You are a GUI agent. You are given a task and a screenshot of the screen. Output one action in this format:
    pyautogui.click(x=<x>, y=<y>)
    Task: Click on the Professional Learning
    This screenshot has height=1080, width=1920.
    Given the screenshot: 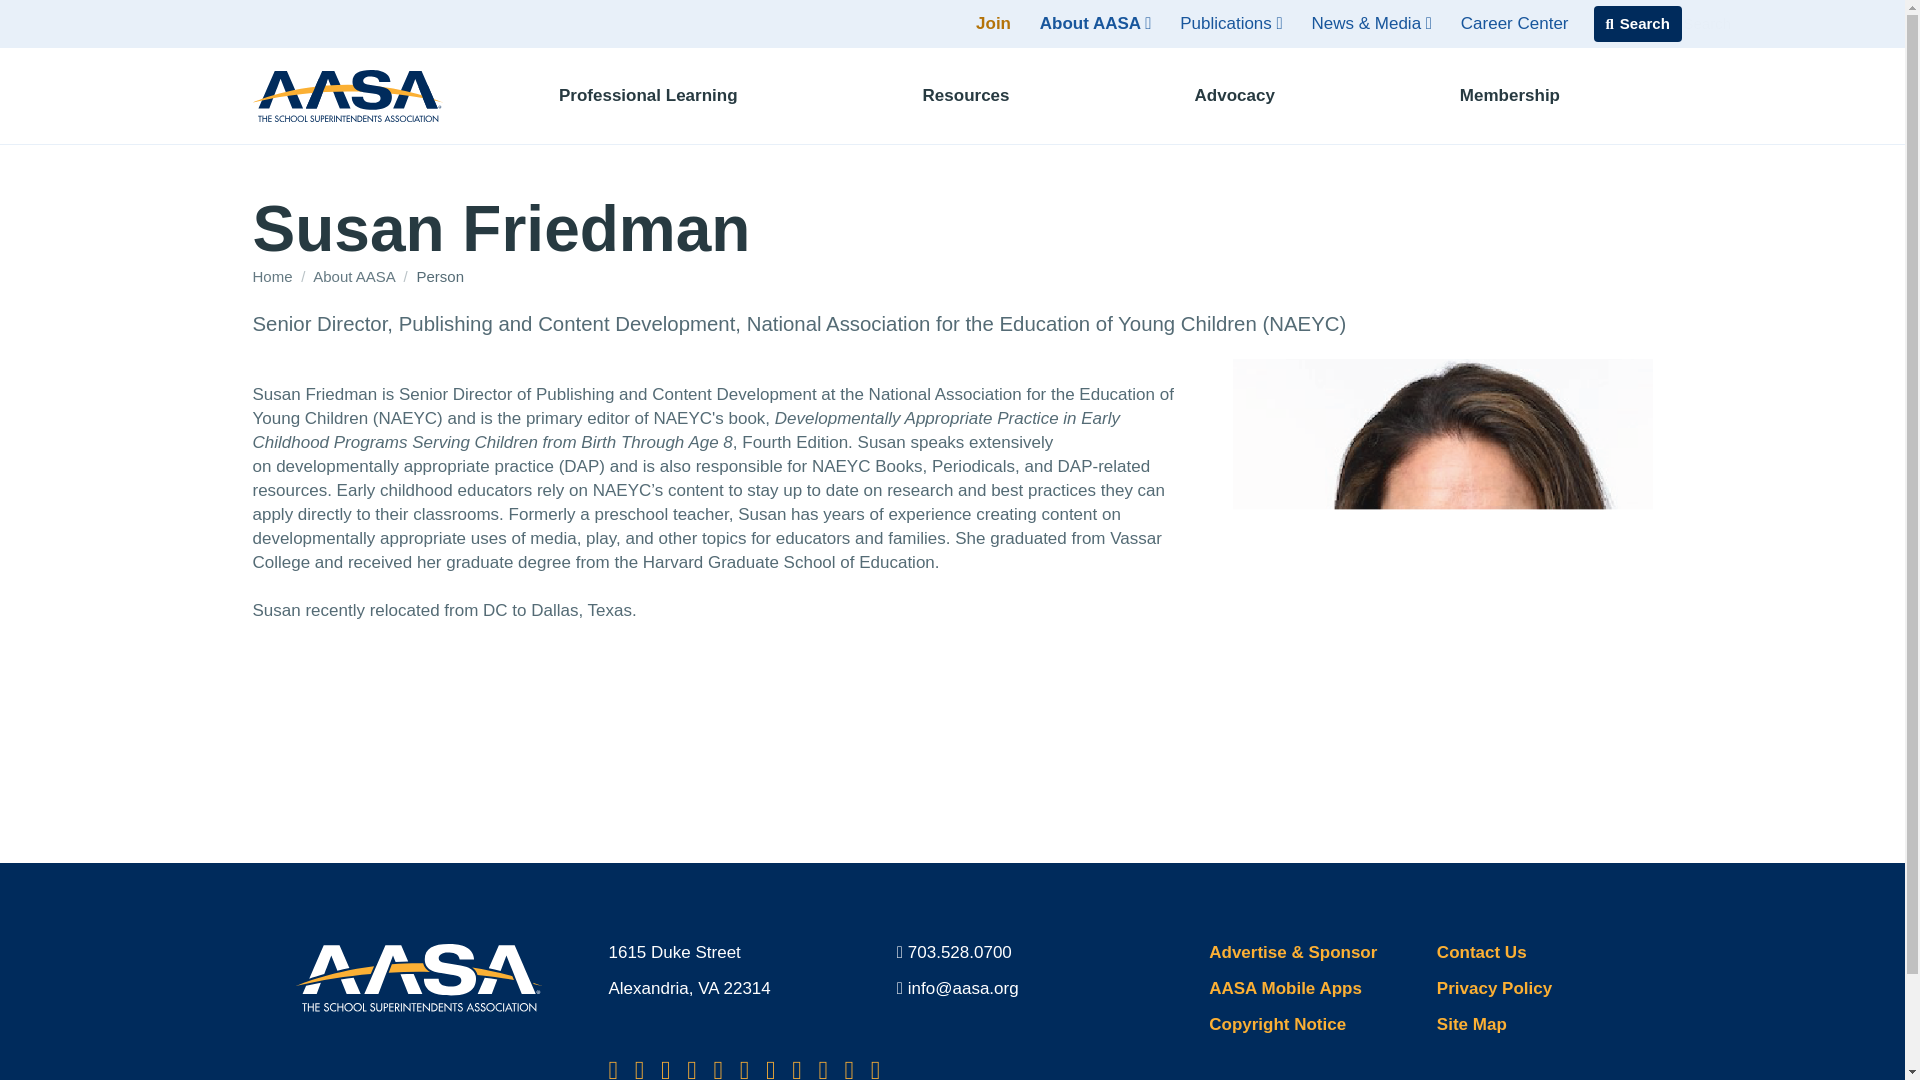 What is the action you would take?
    pyautogui.click(x=648, y=95)
    